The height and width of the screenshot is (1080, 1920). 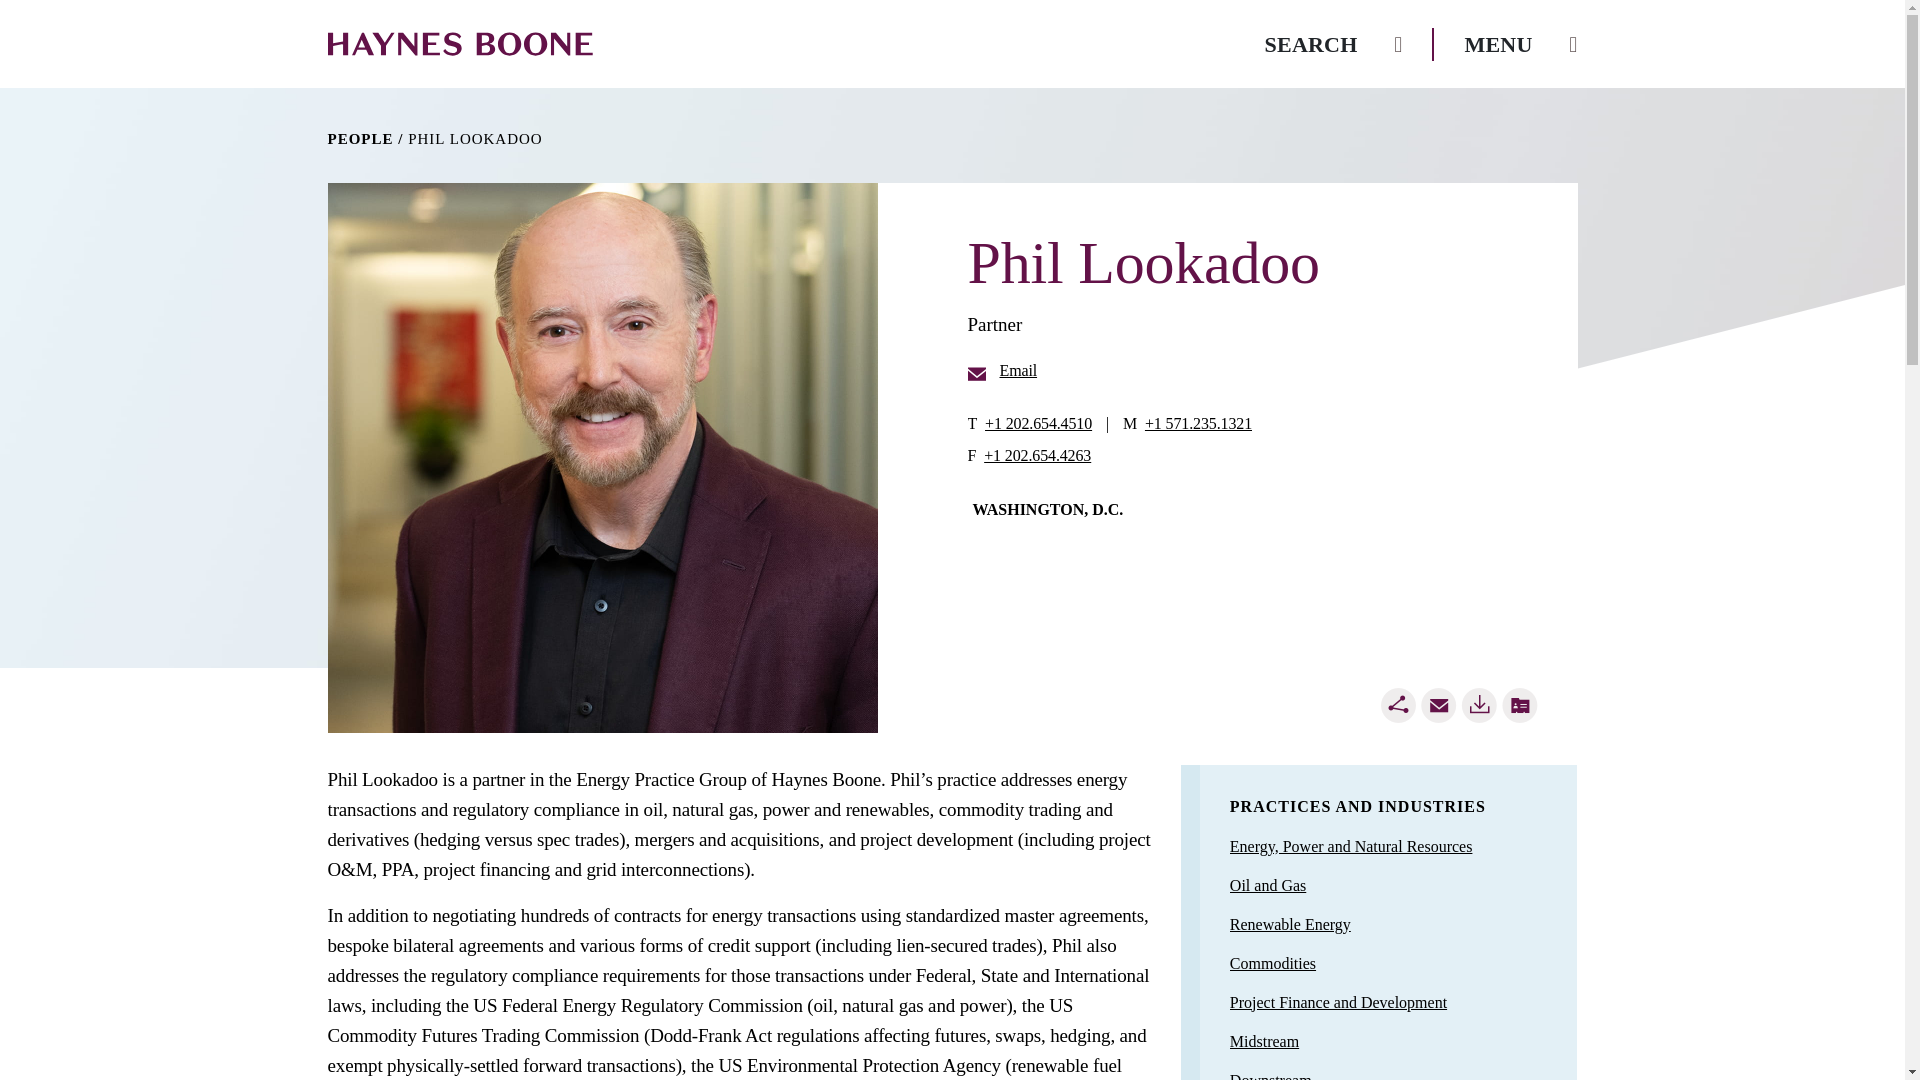 What do you see at coordinates (1290, 924) in the screenshot?
I see `Renewable Energy` at bounding box center [1290, 924].